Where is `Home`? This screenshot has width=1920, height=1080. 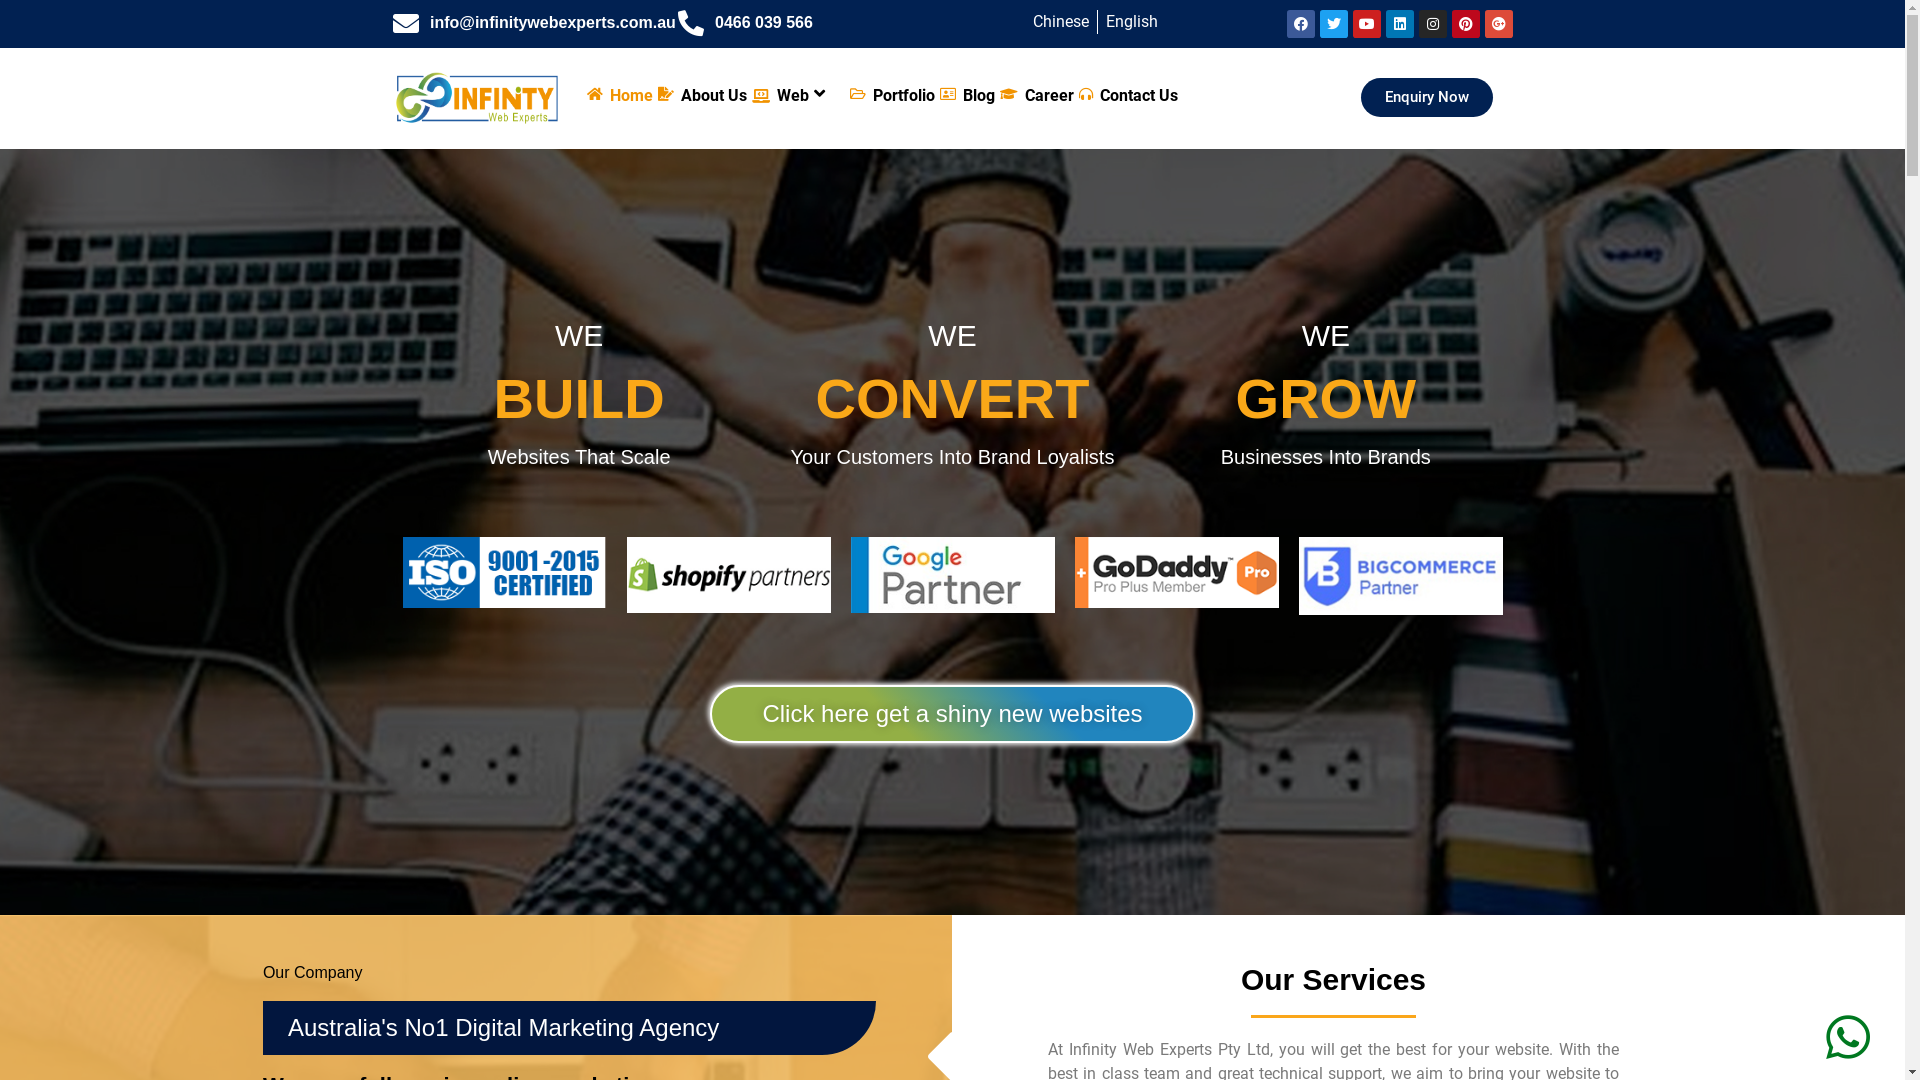 Home is located at coordinates (618, 98).